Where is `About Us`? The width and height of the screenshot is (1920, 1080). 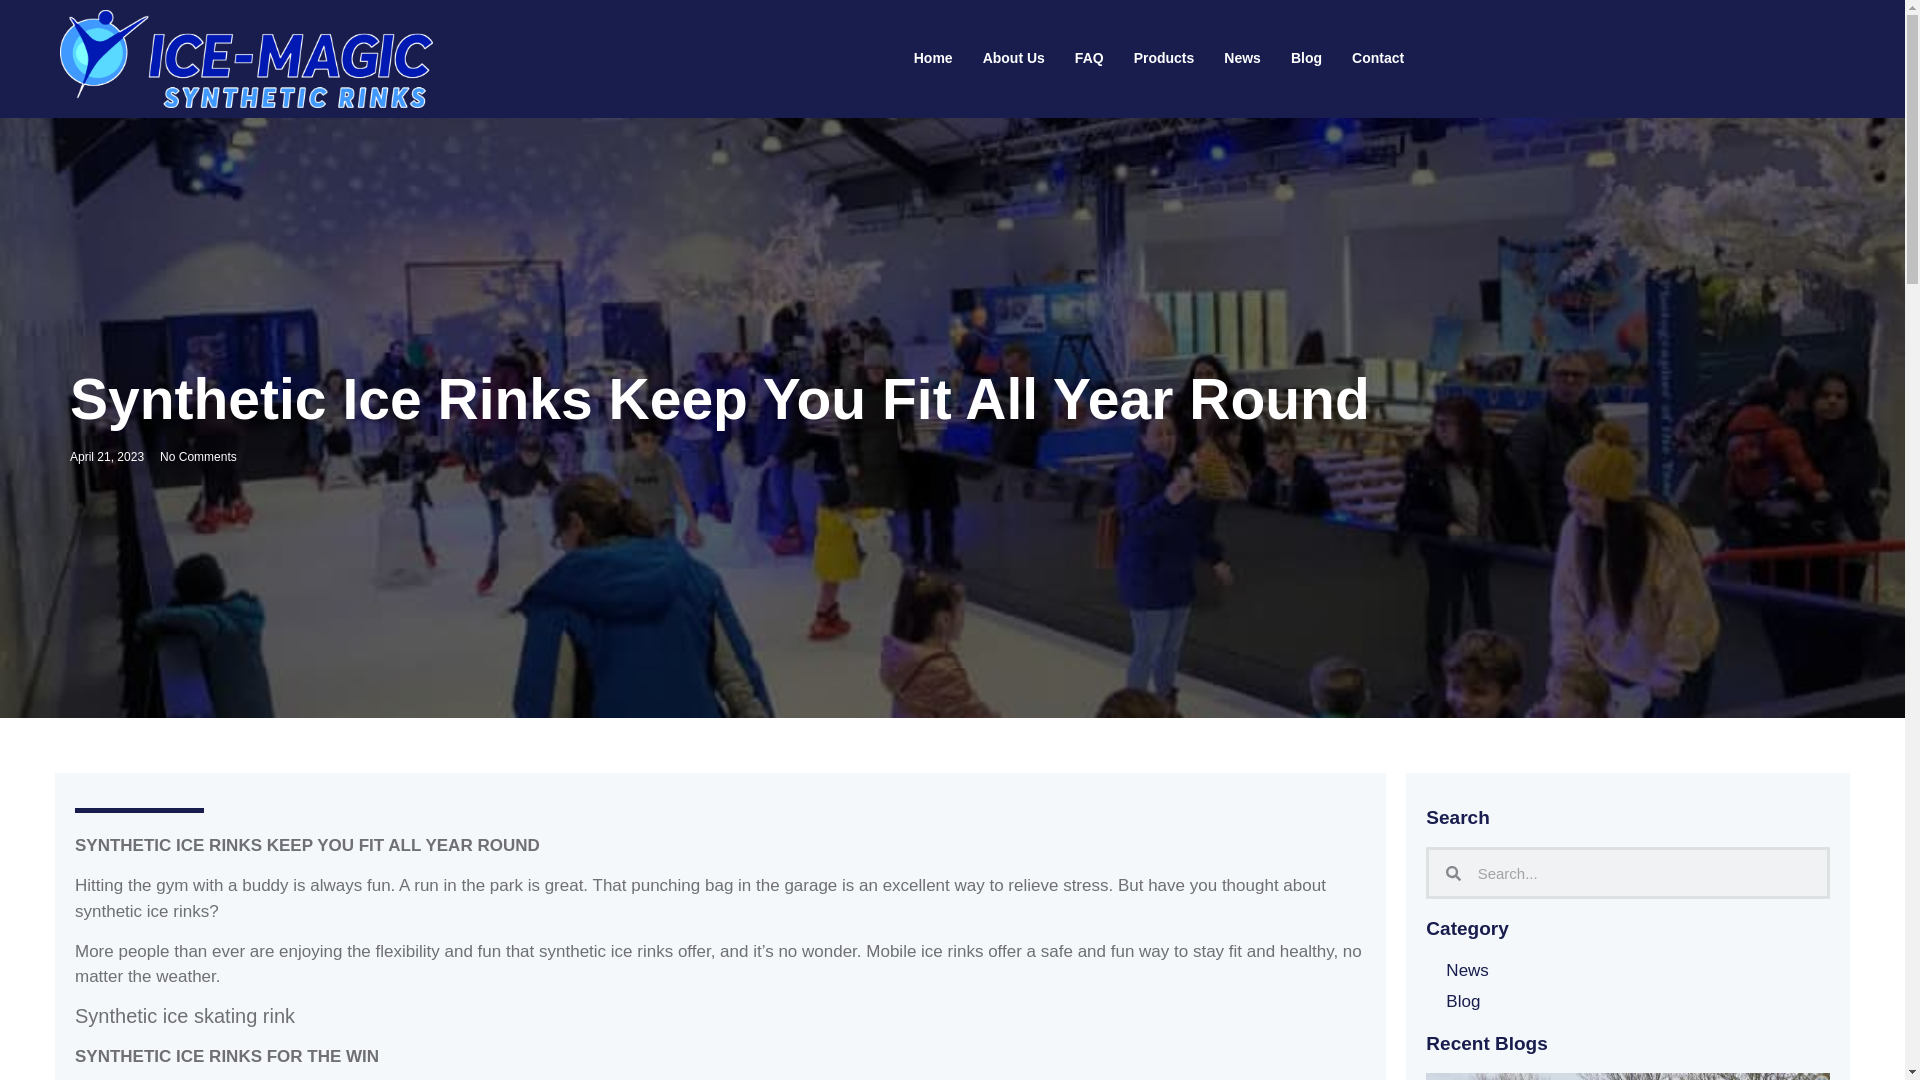 About Us is located at coordinates (1013, 59).